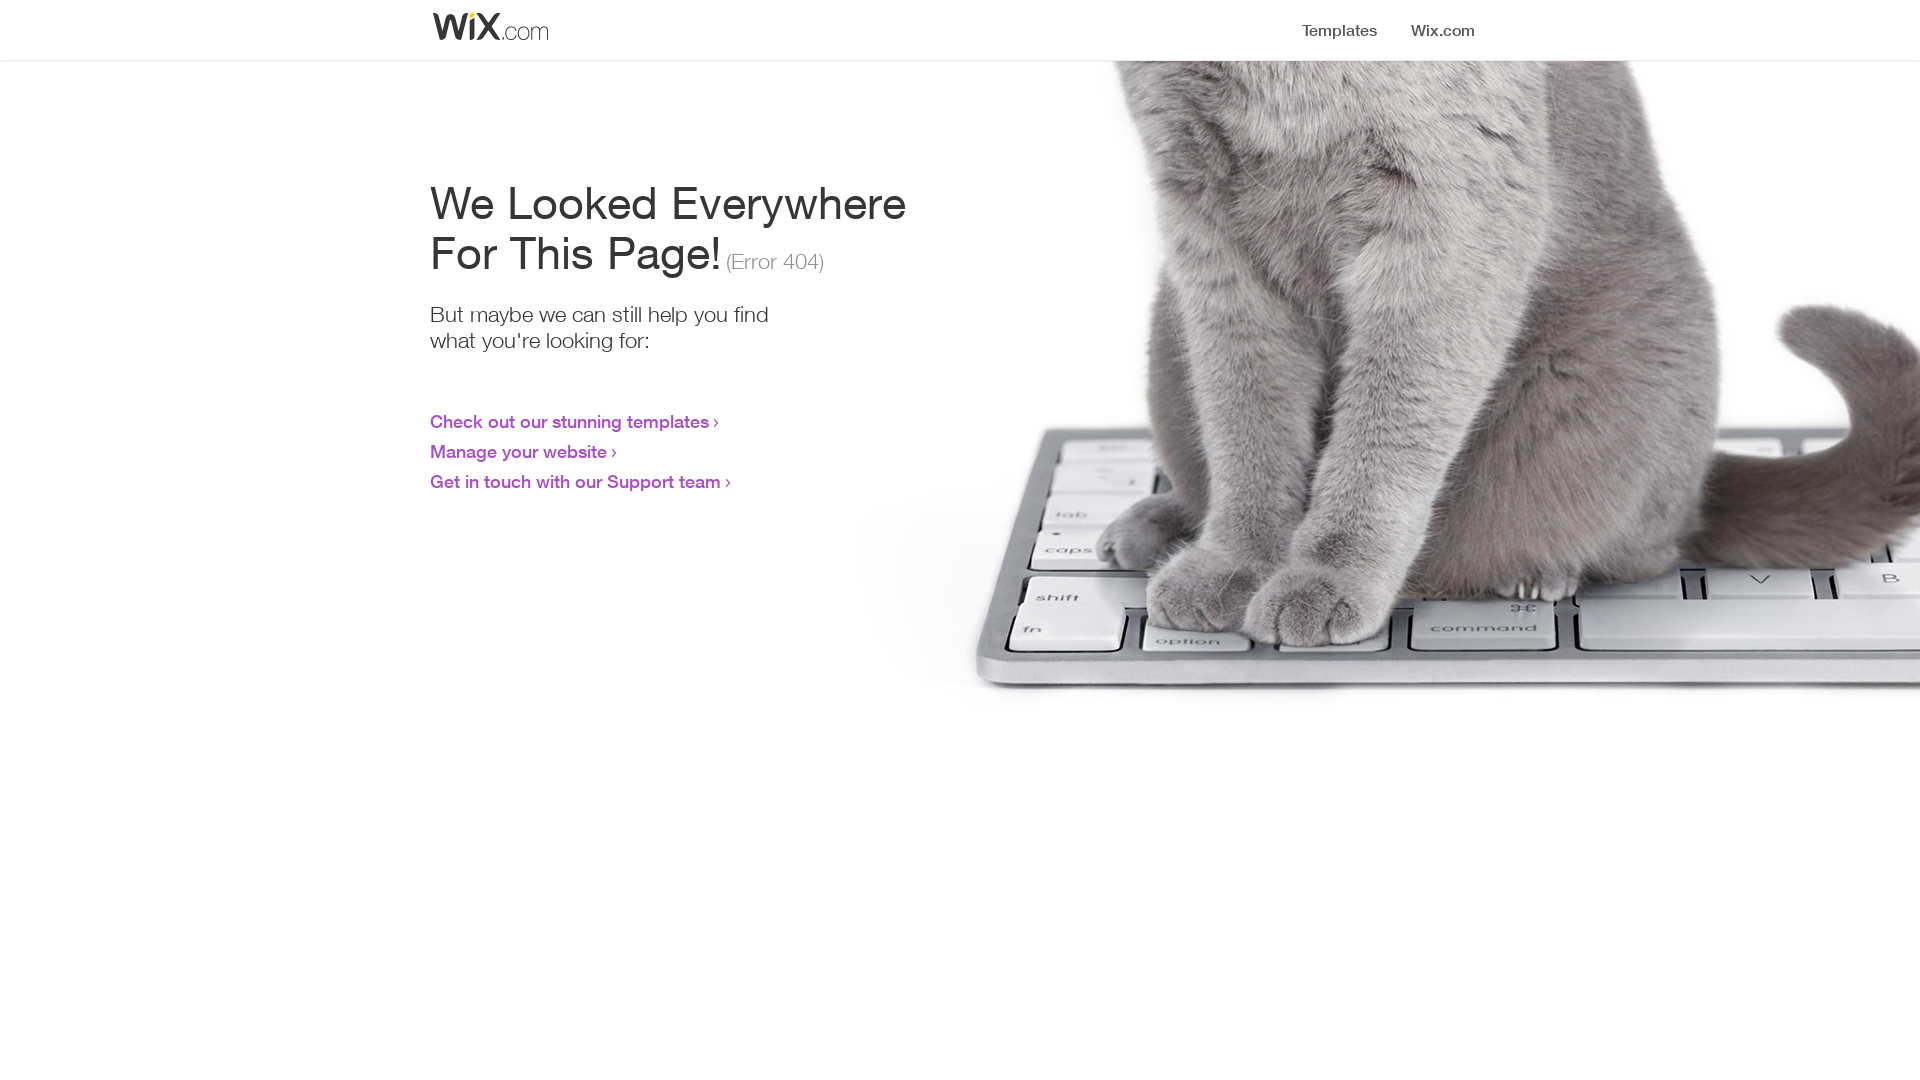  I want to click on Get in touch with our Support team, so click(576, 481).